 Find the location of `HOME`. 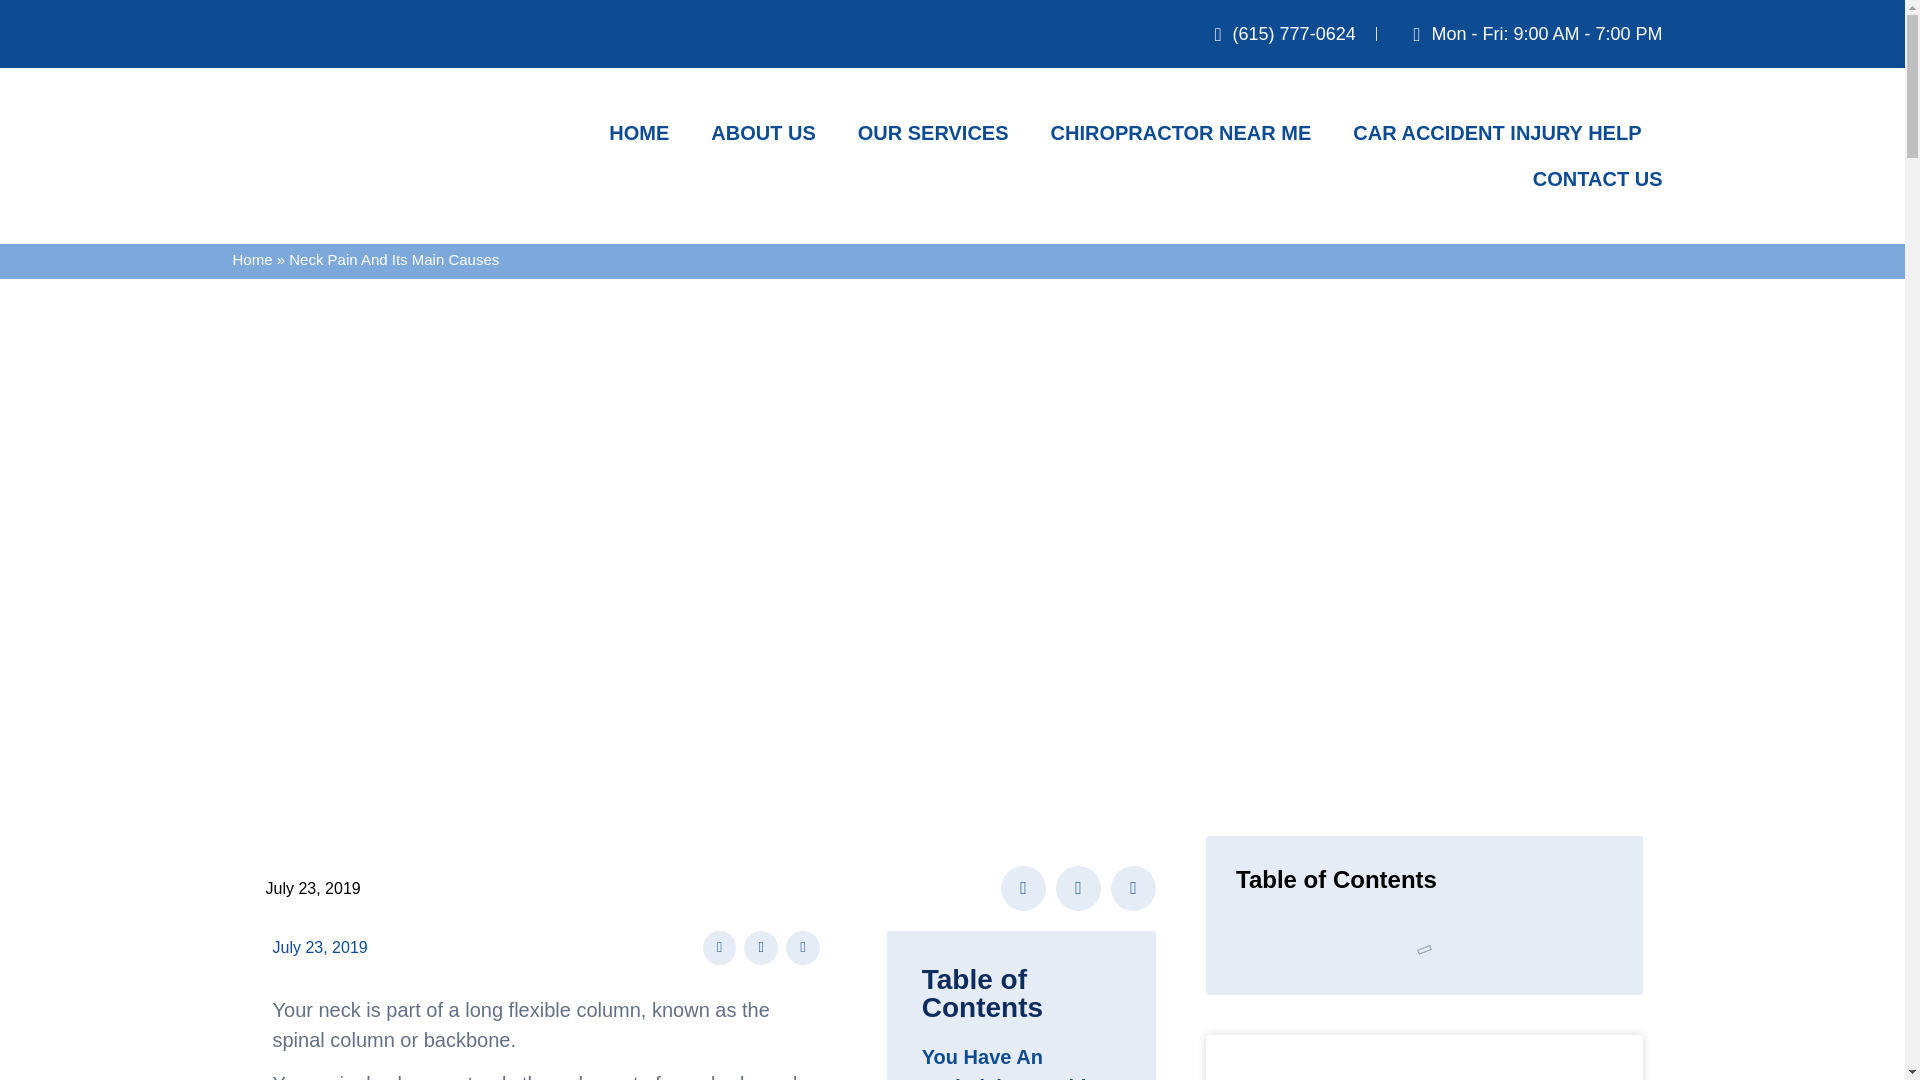

HOME is located at coordinates (638, 132).